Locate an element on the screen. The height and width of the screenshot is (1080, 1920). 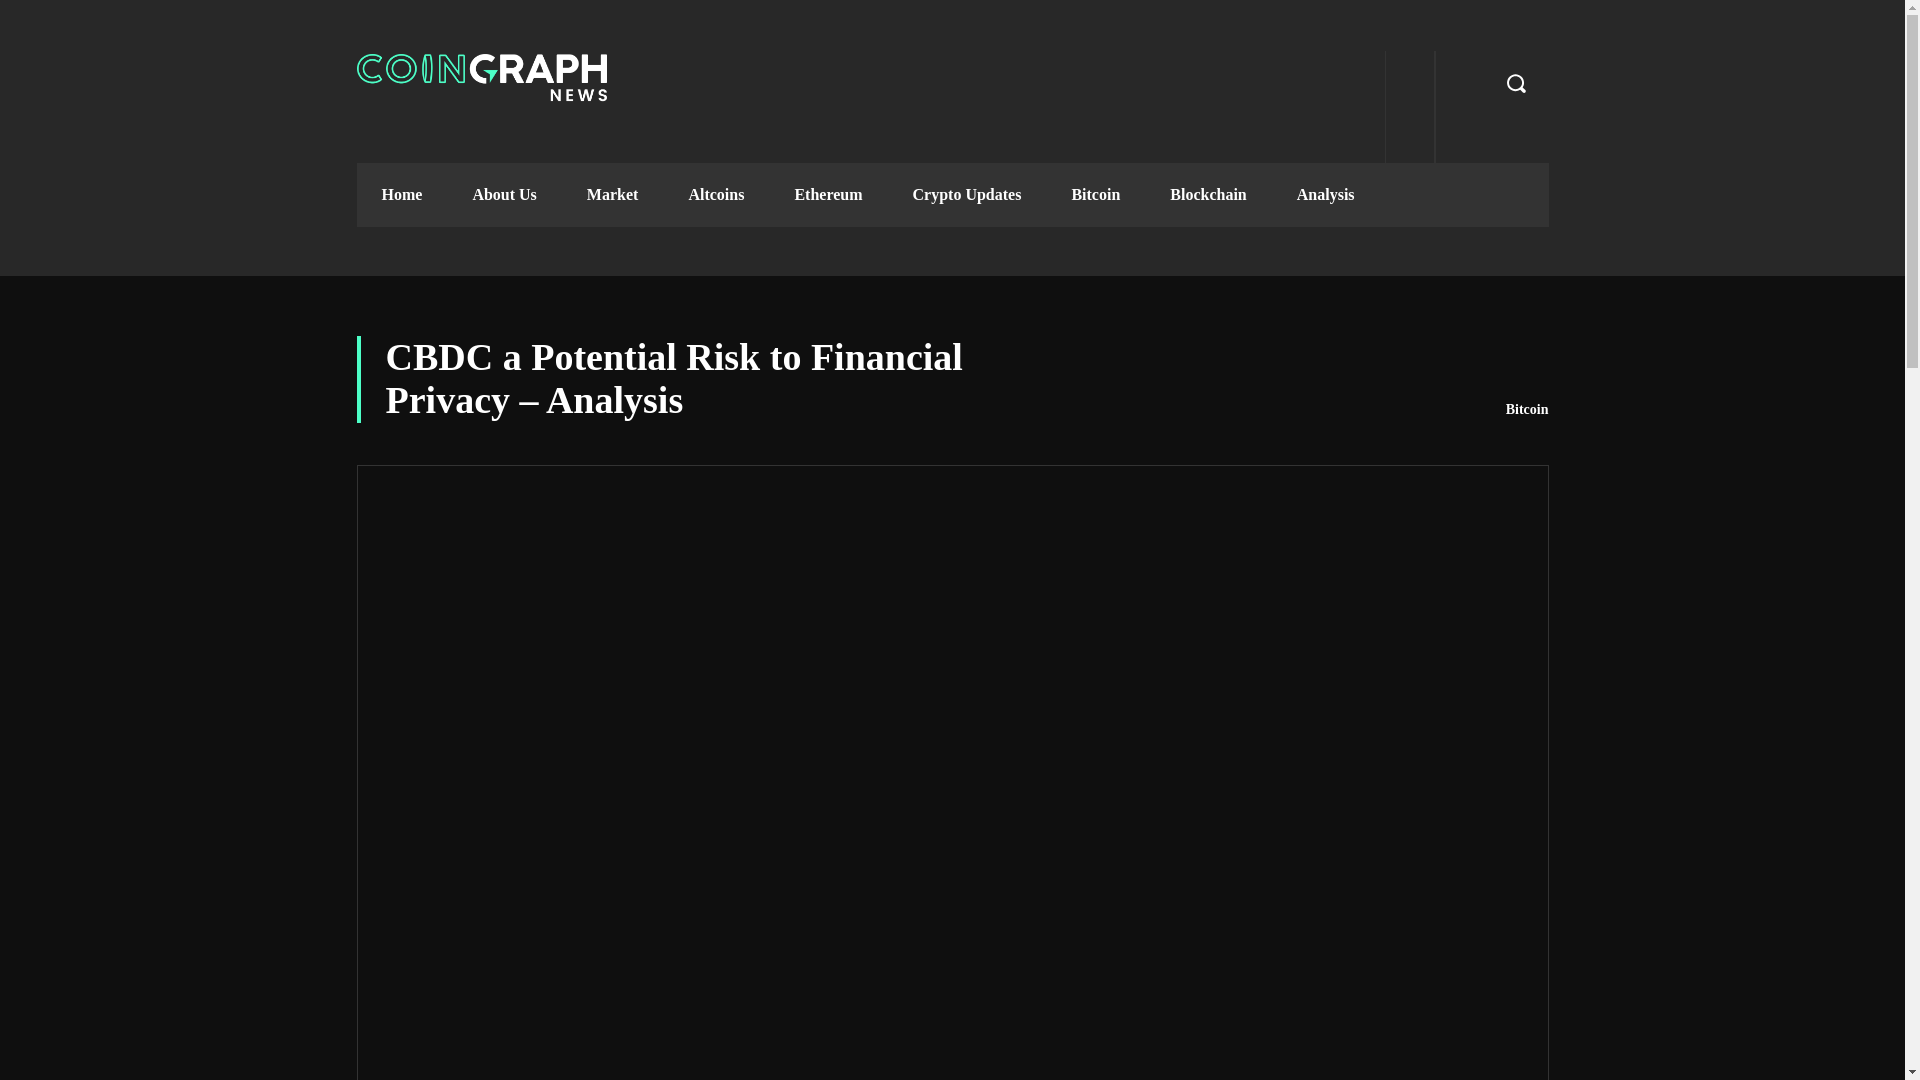
Market is located at coordinates (613, 194).